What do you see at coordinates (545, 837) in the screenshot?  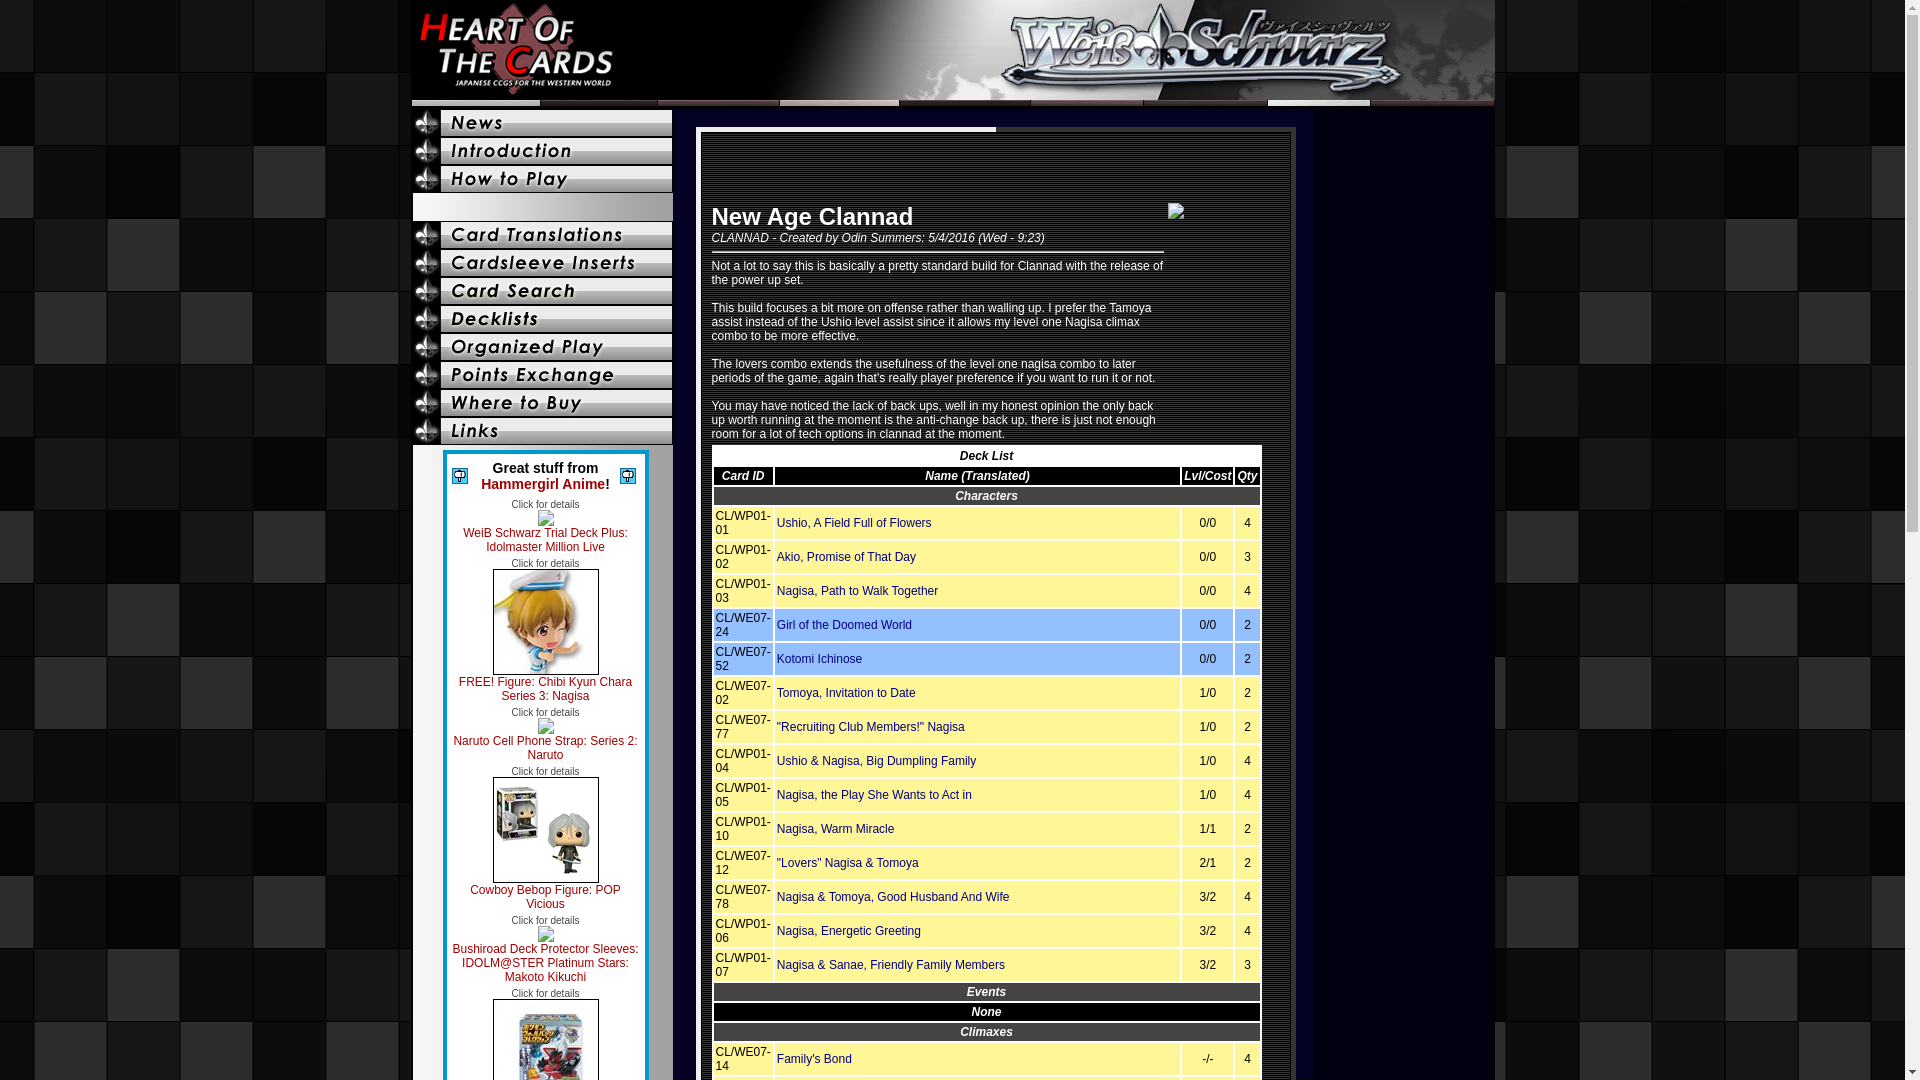 I see `Sleeve Creator` at bounding box center [545, 837].